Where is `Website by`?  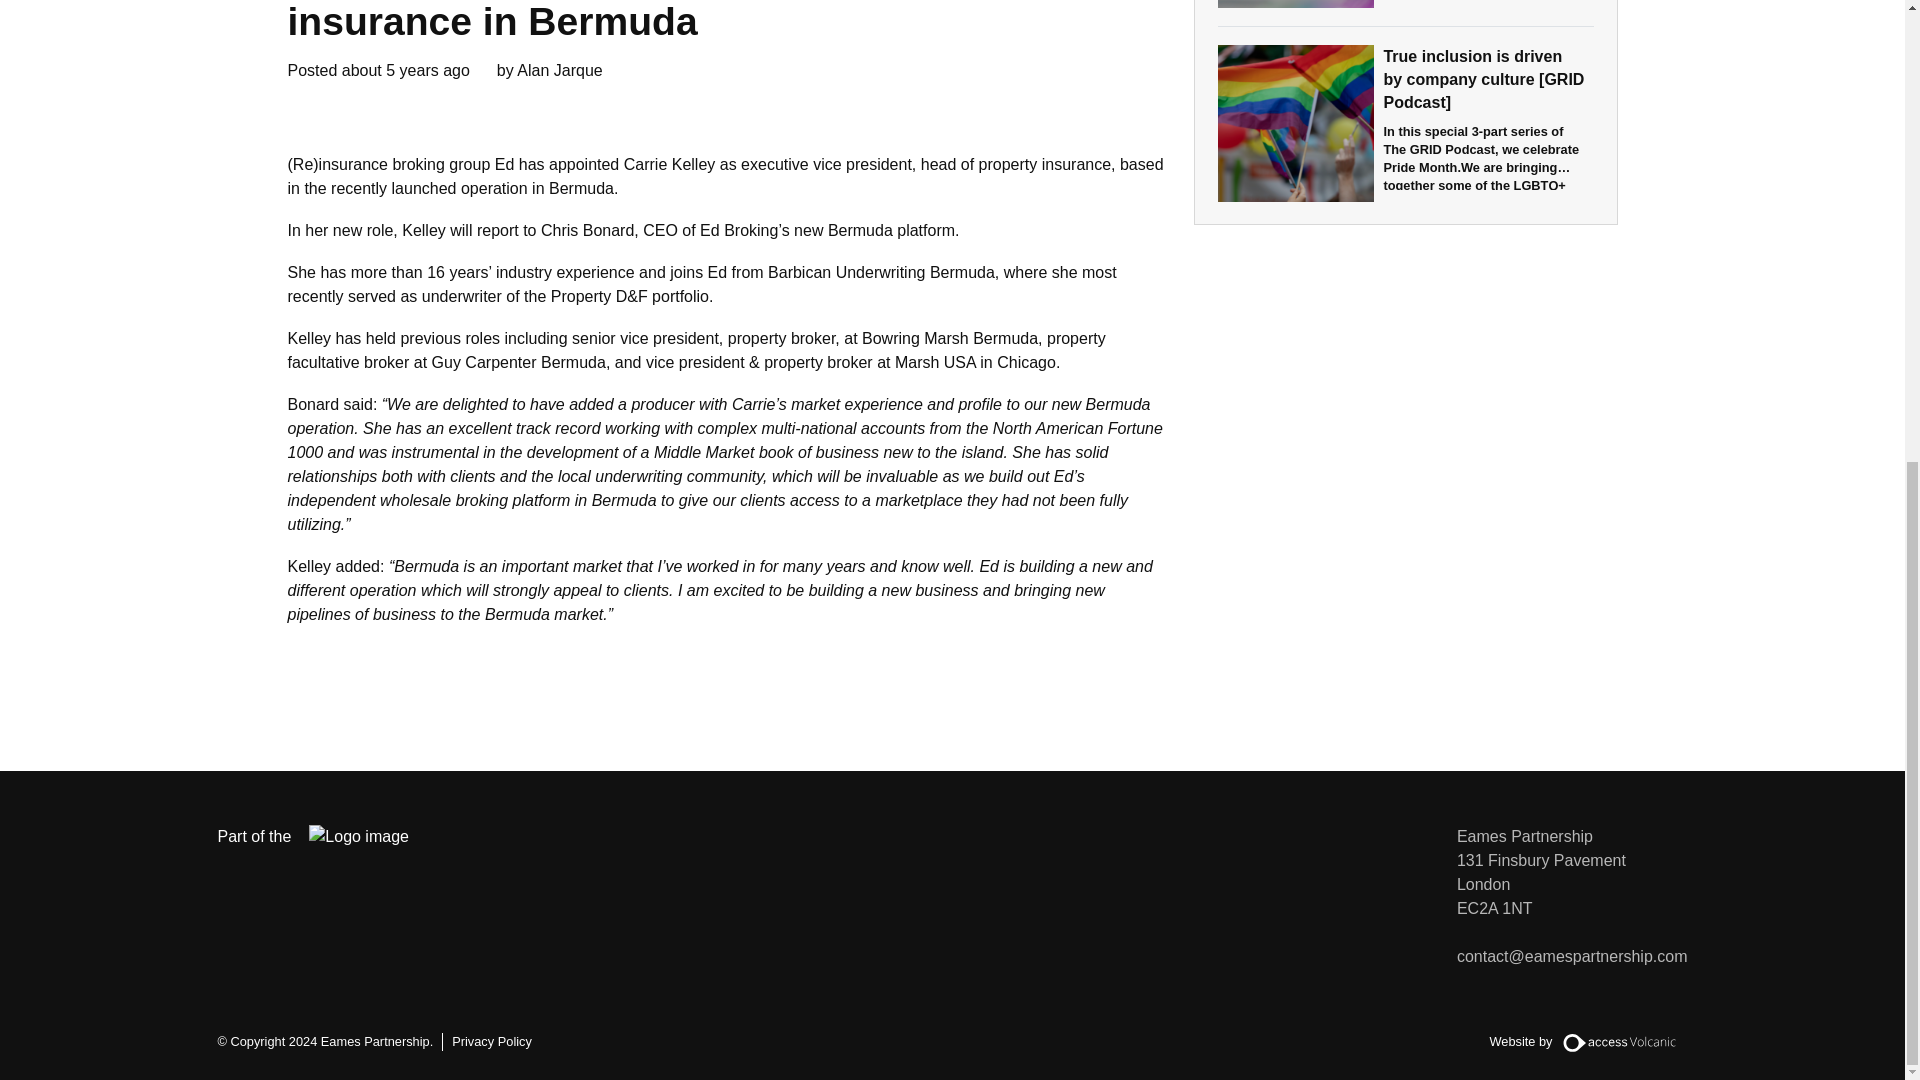 Website by is located at coordinates (1588, 1042).